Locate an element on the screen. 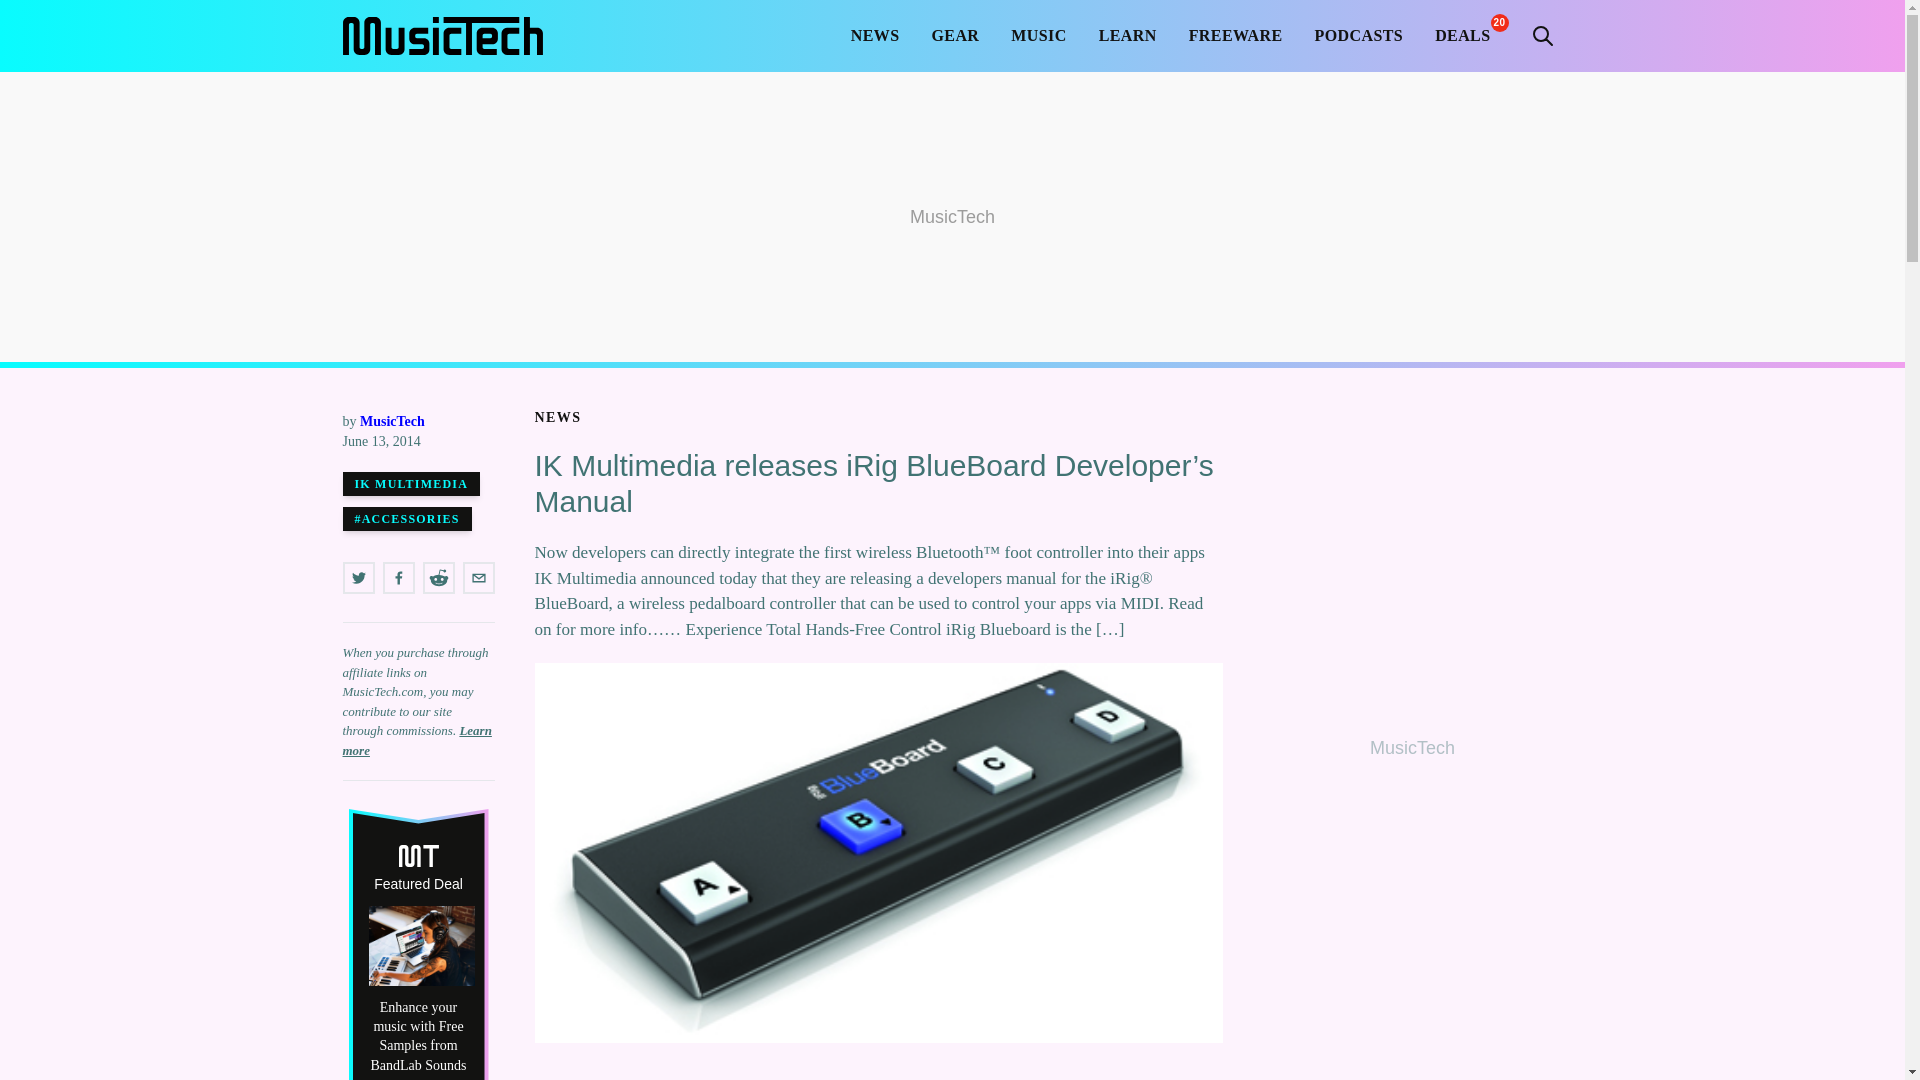 This screenshot has width=1920, height=1080. IK Multimedia is located at coordinates (410, 483).